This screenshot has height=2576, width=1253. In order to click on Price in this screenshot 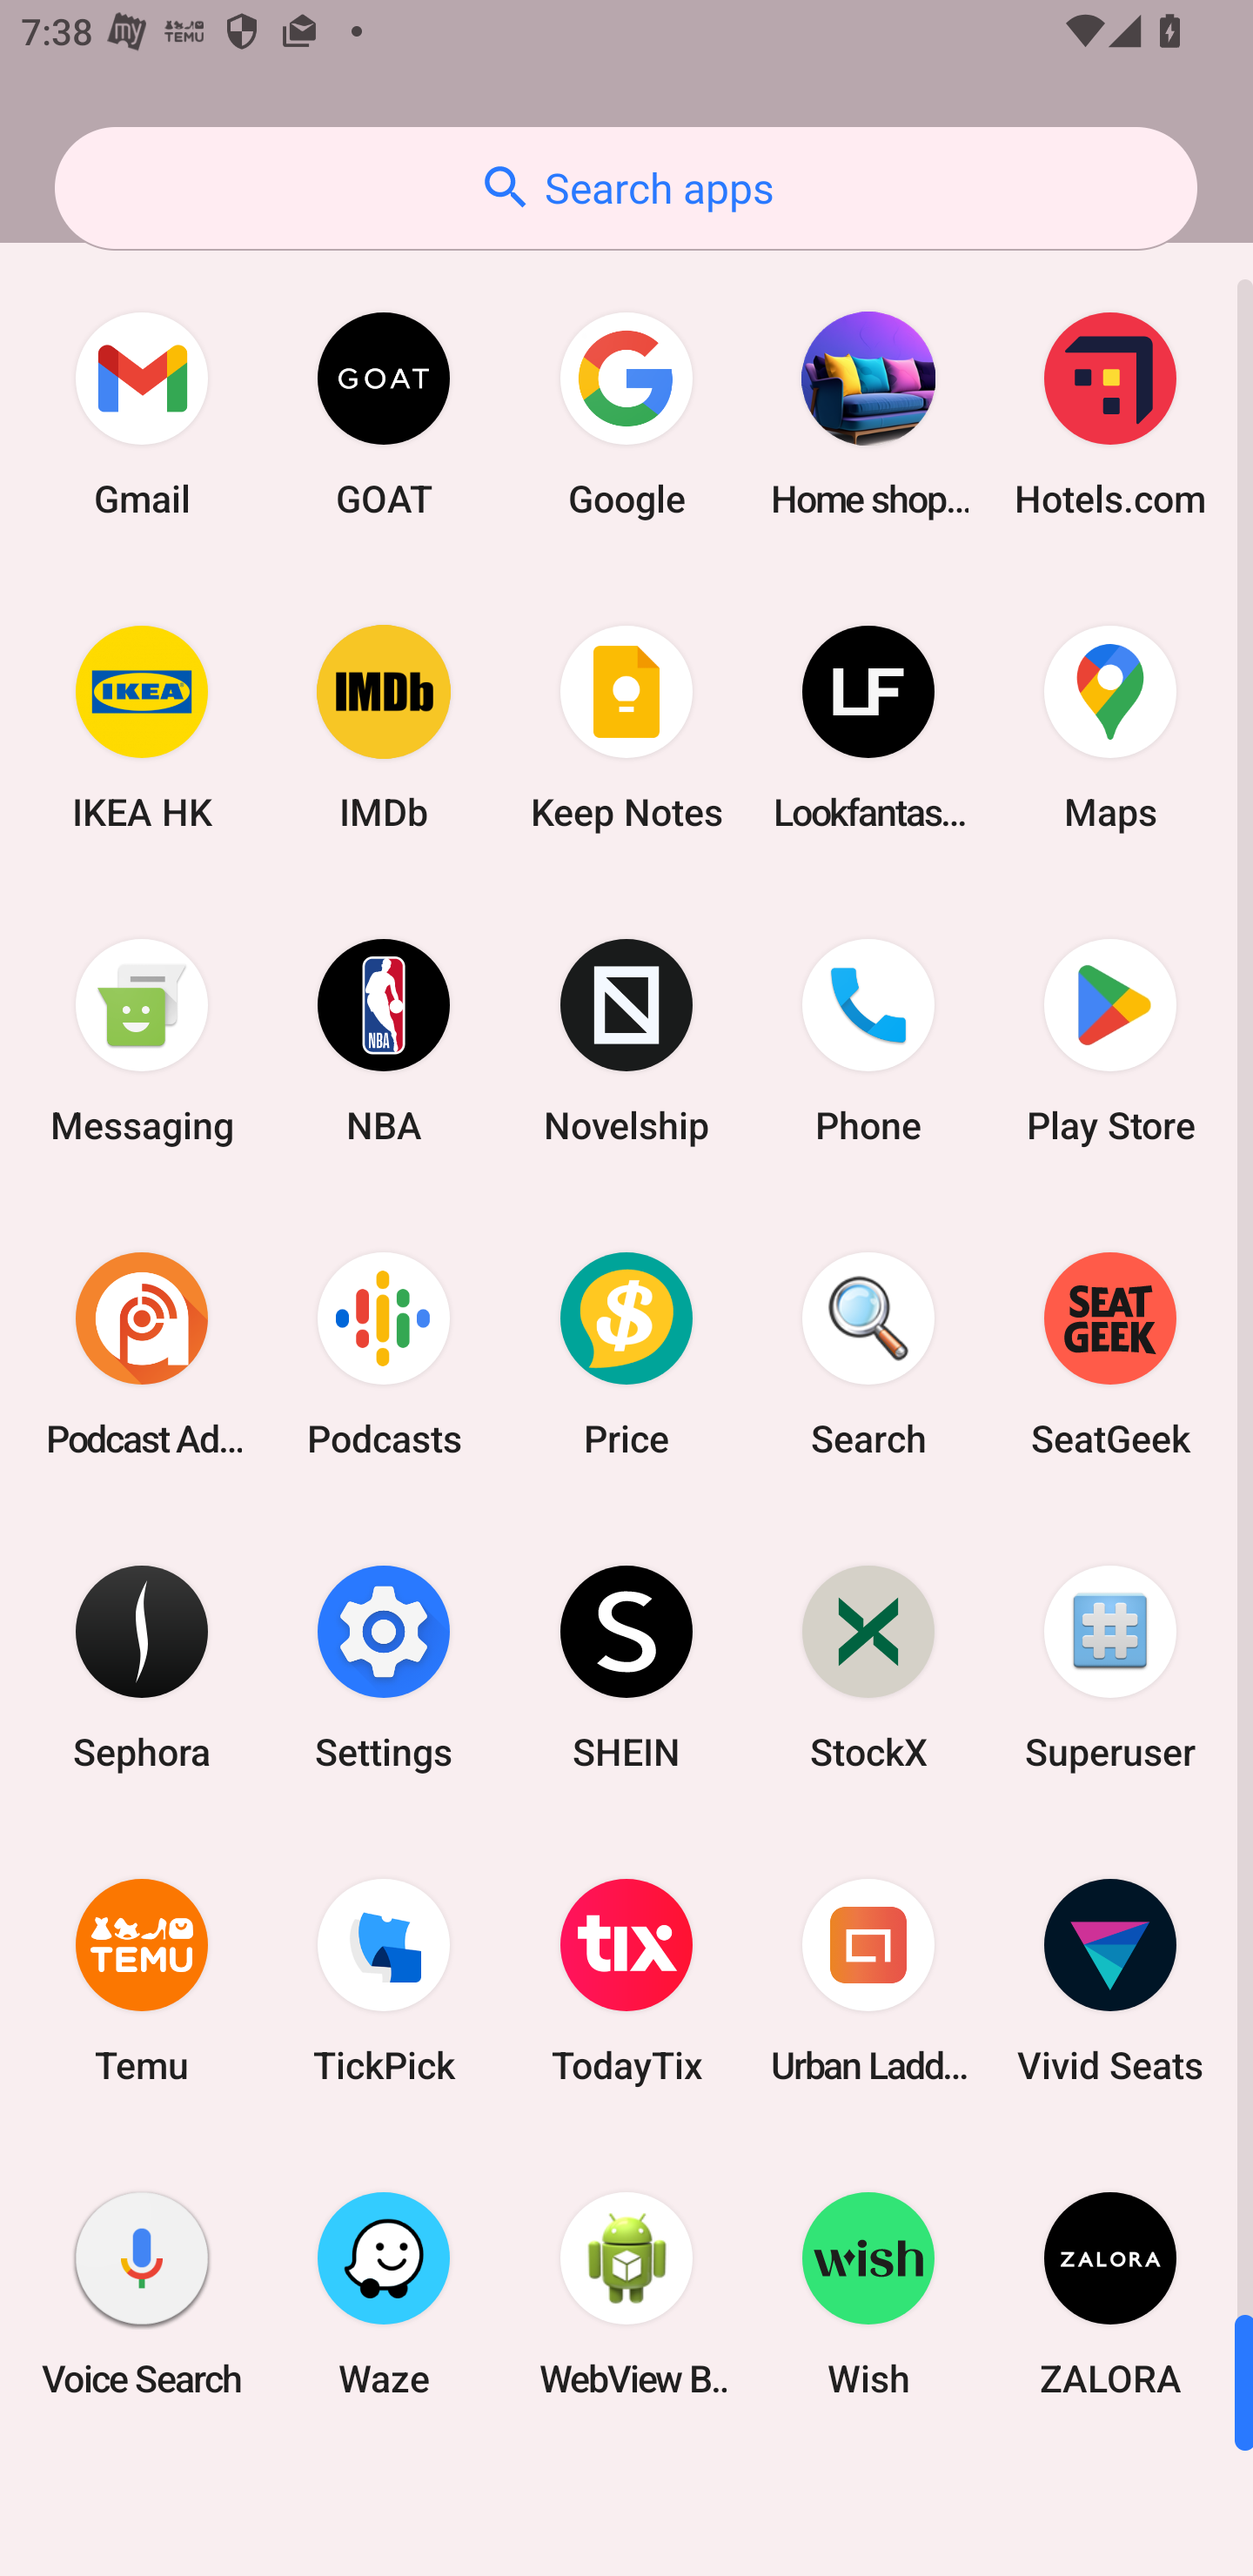, I will do `click(626, 1353)`.